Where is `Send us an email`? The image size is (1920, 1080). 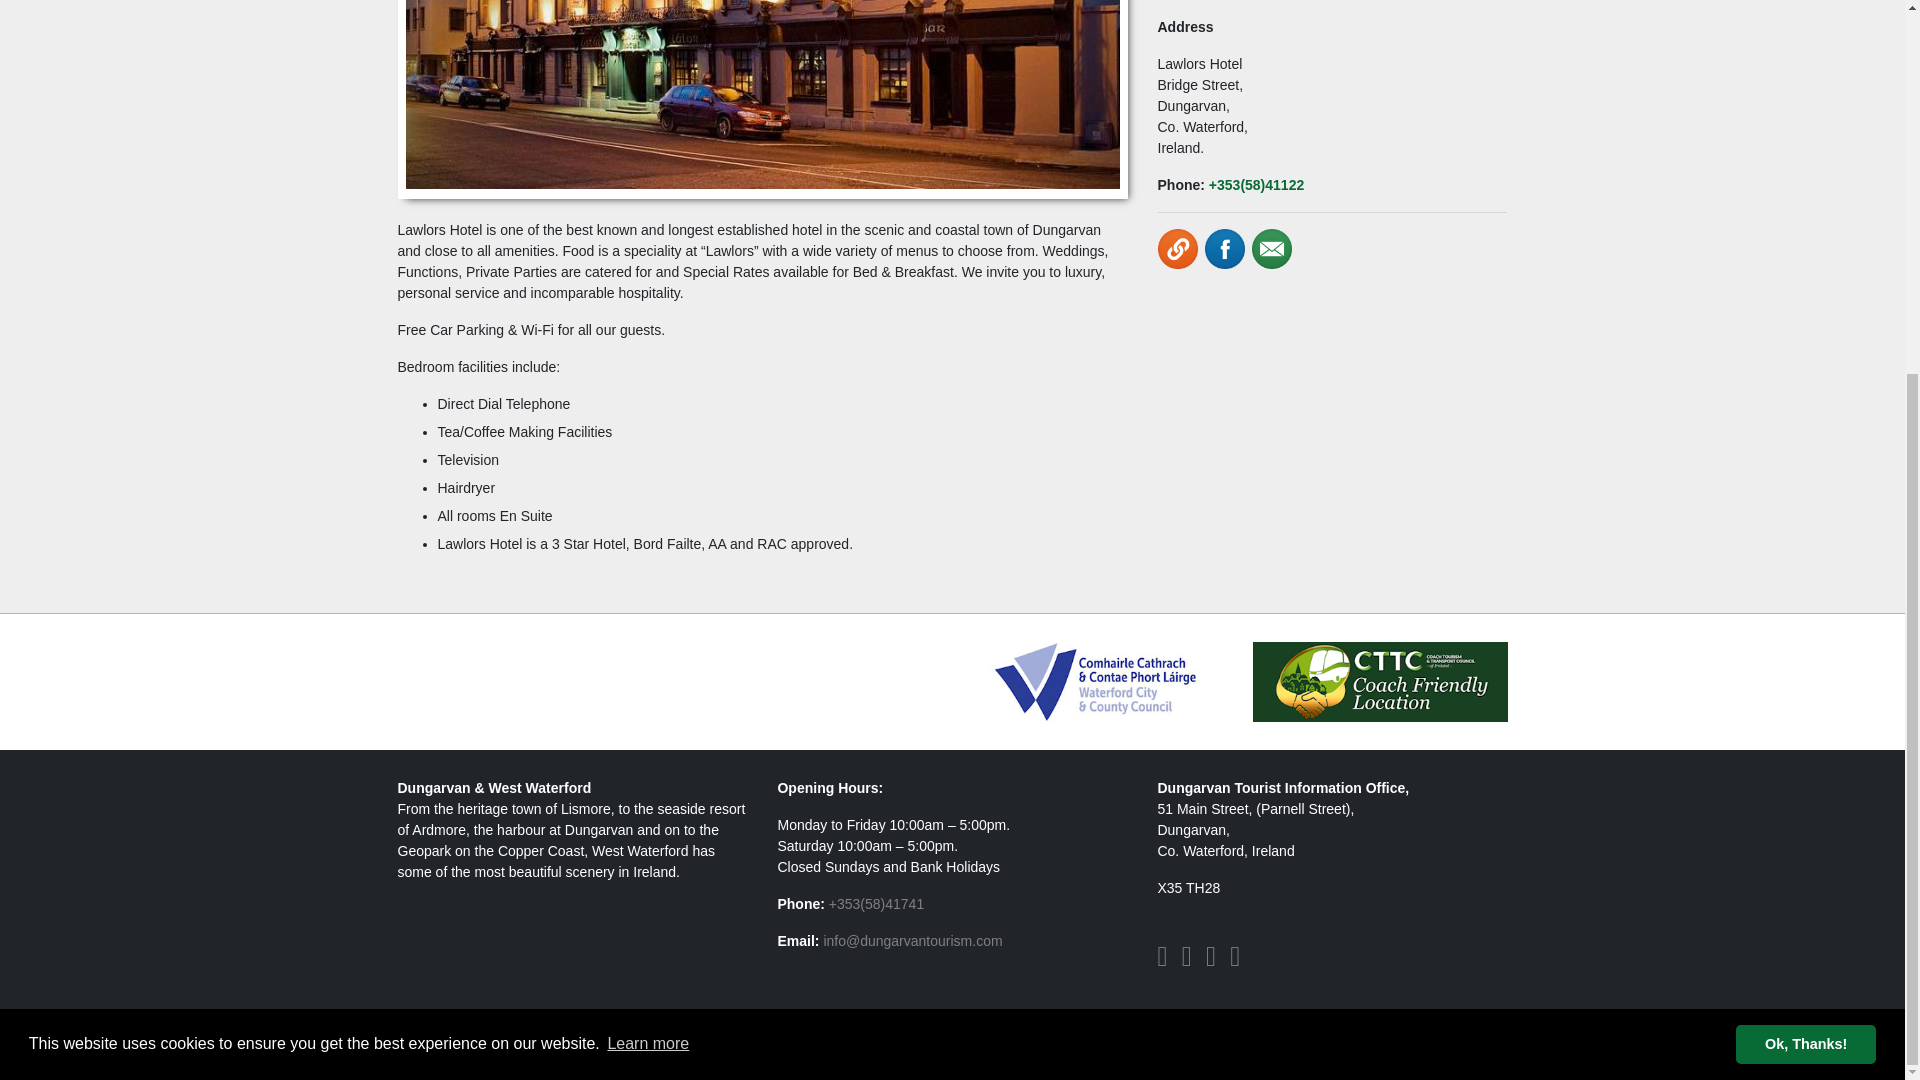
Send us an email is located at coordinates (1272, 248).